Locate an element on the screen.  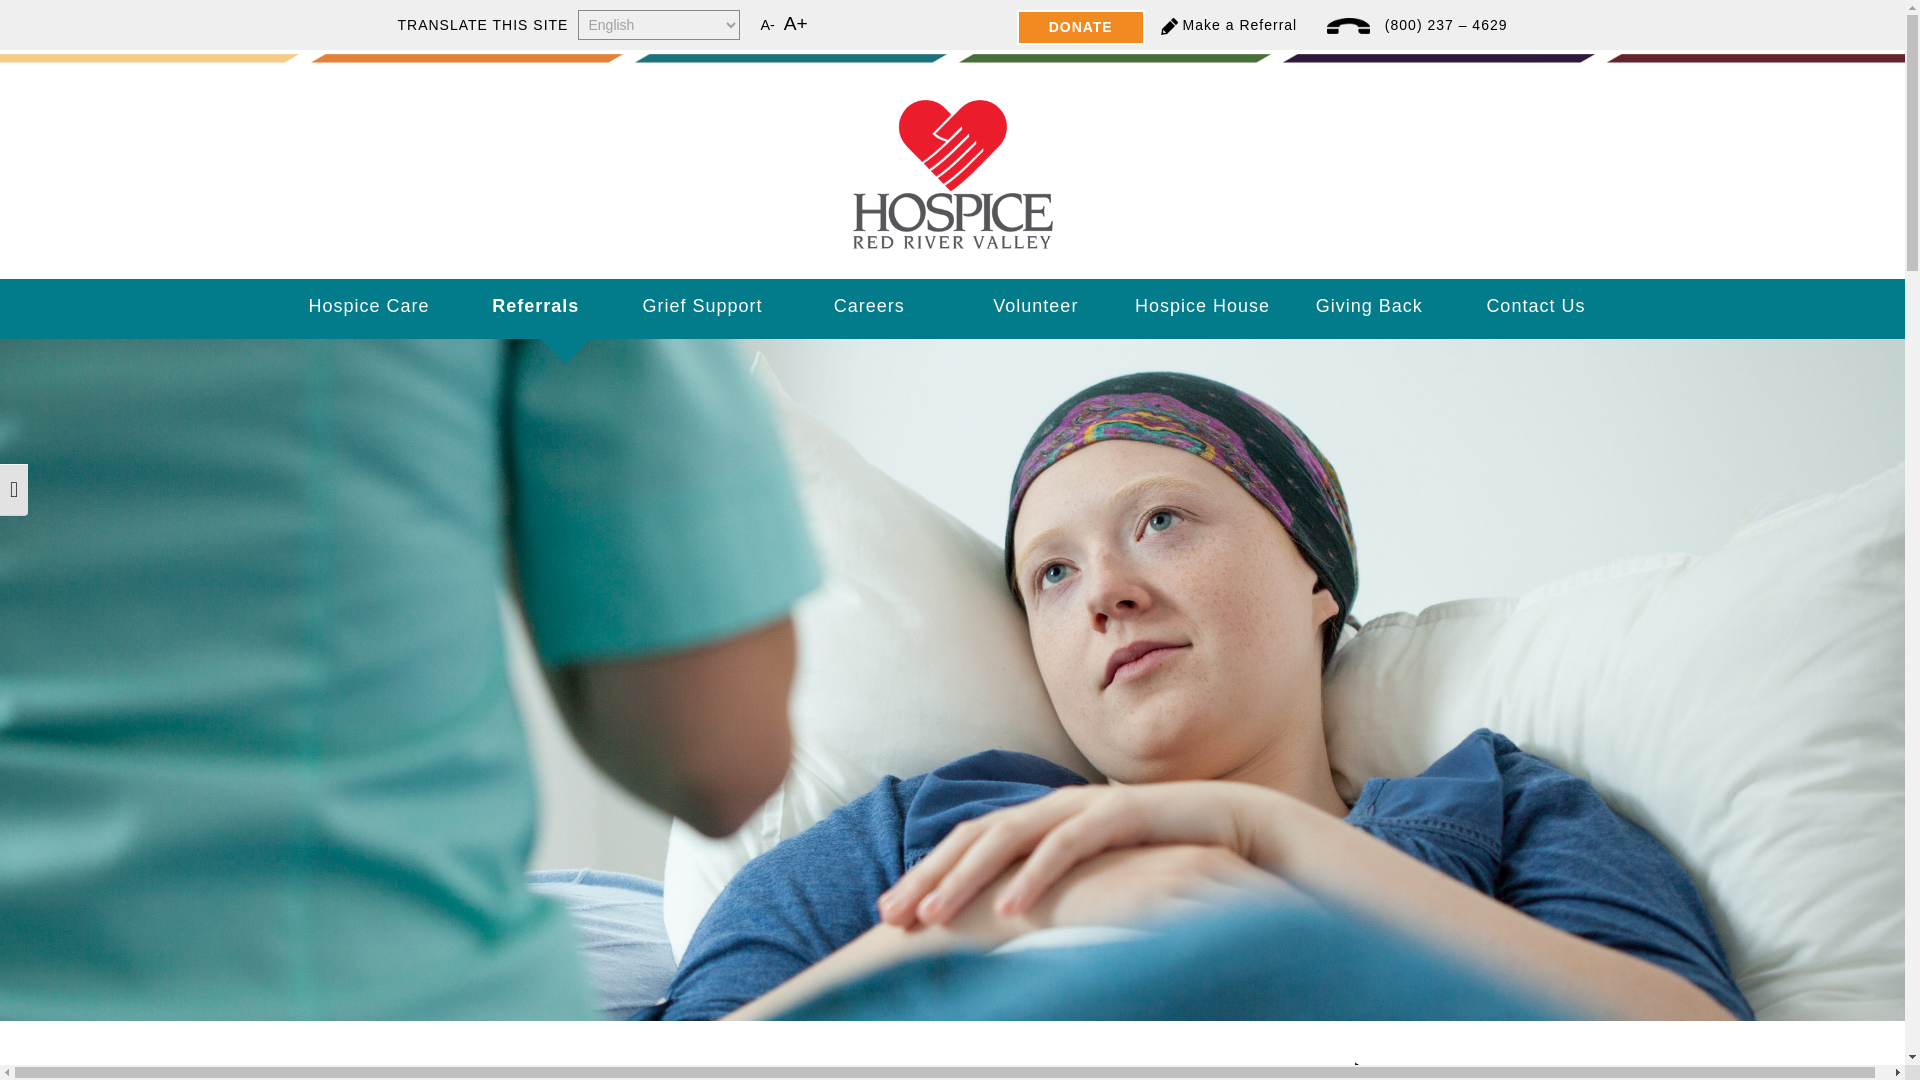
Grief Support is located at coordinates (702, 306).